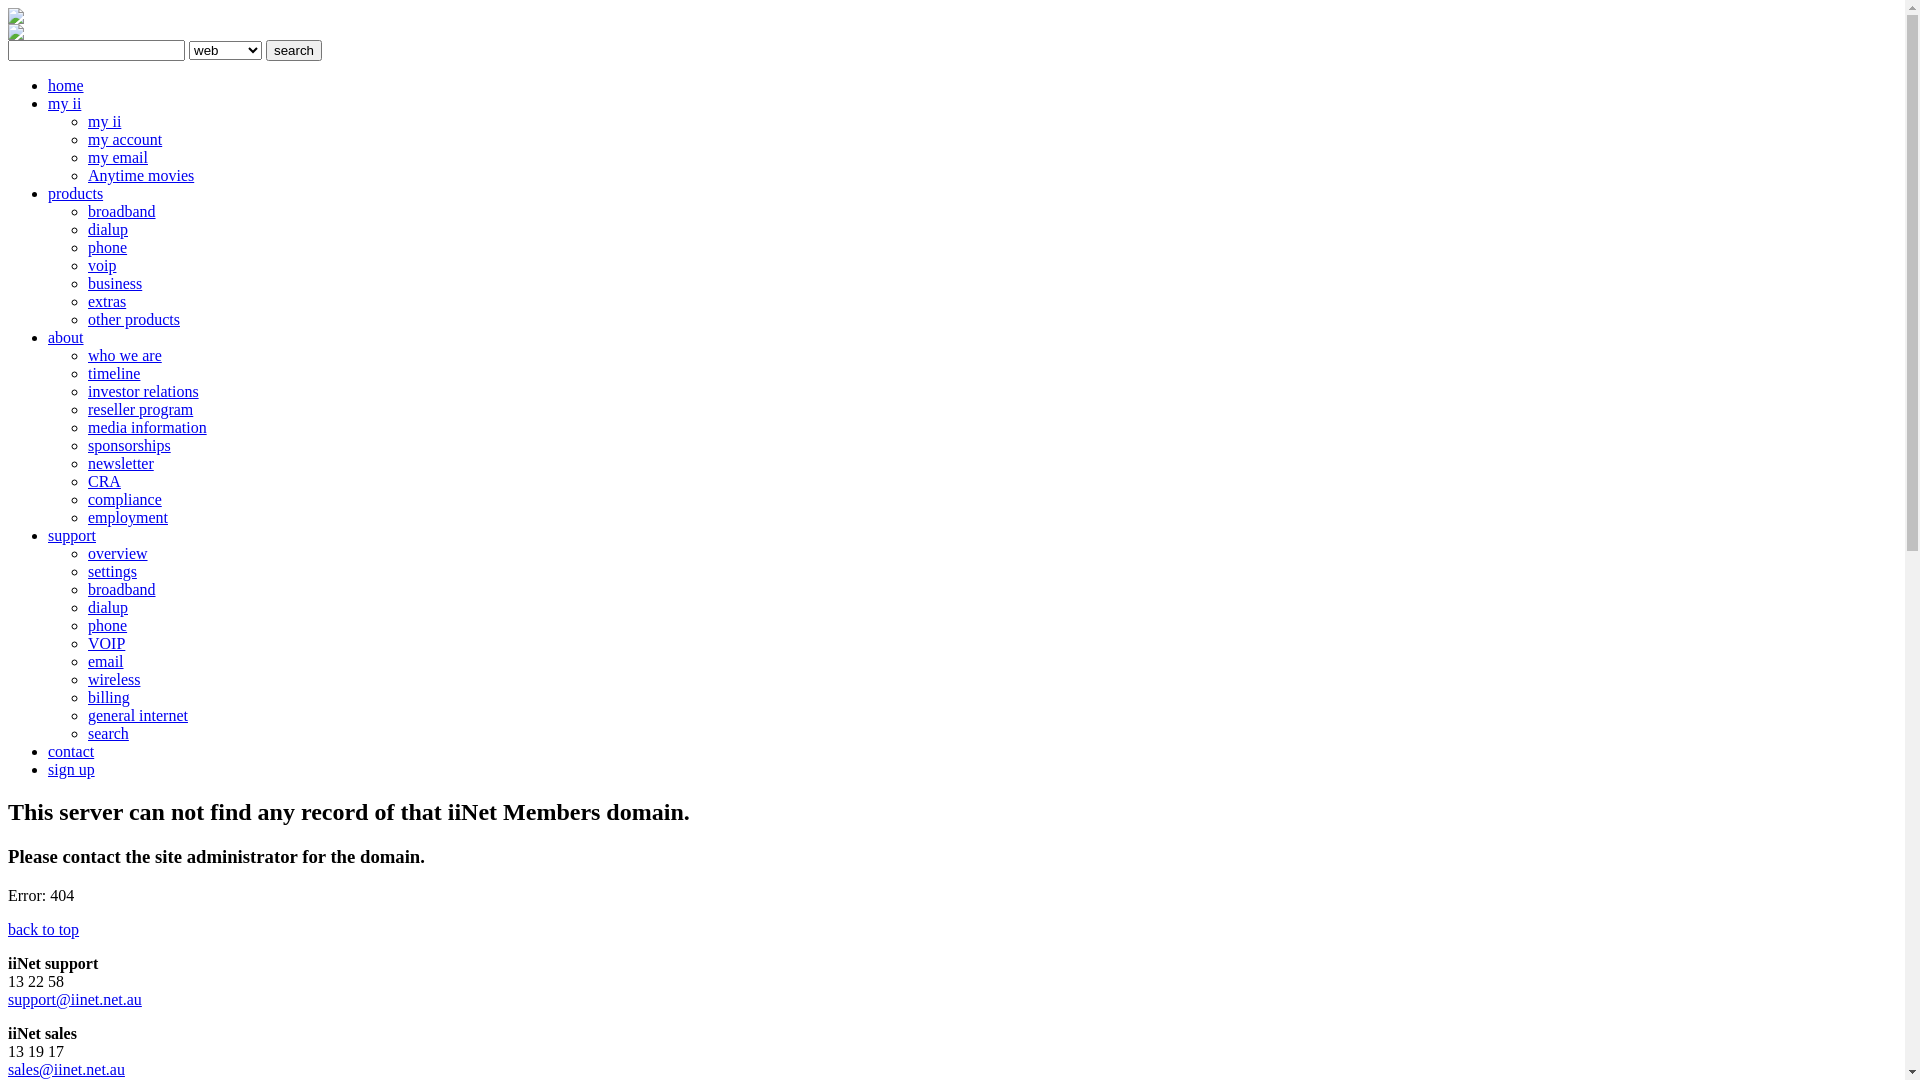  Describe the element at coordinates (108, 248) in the screenshot. I see `phone` at that location.